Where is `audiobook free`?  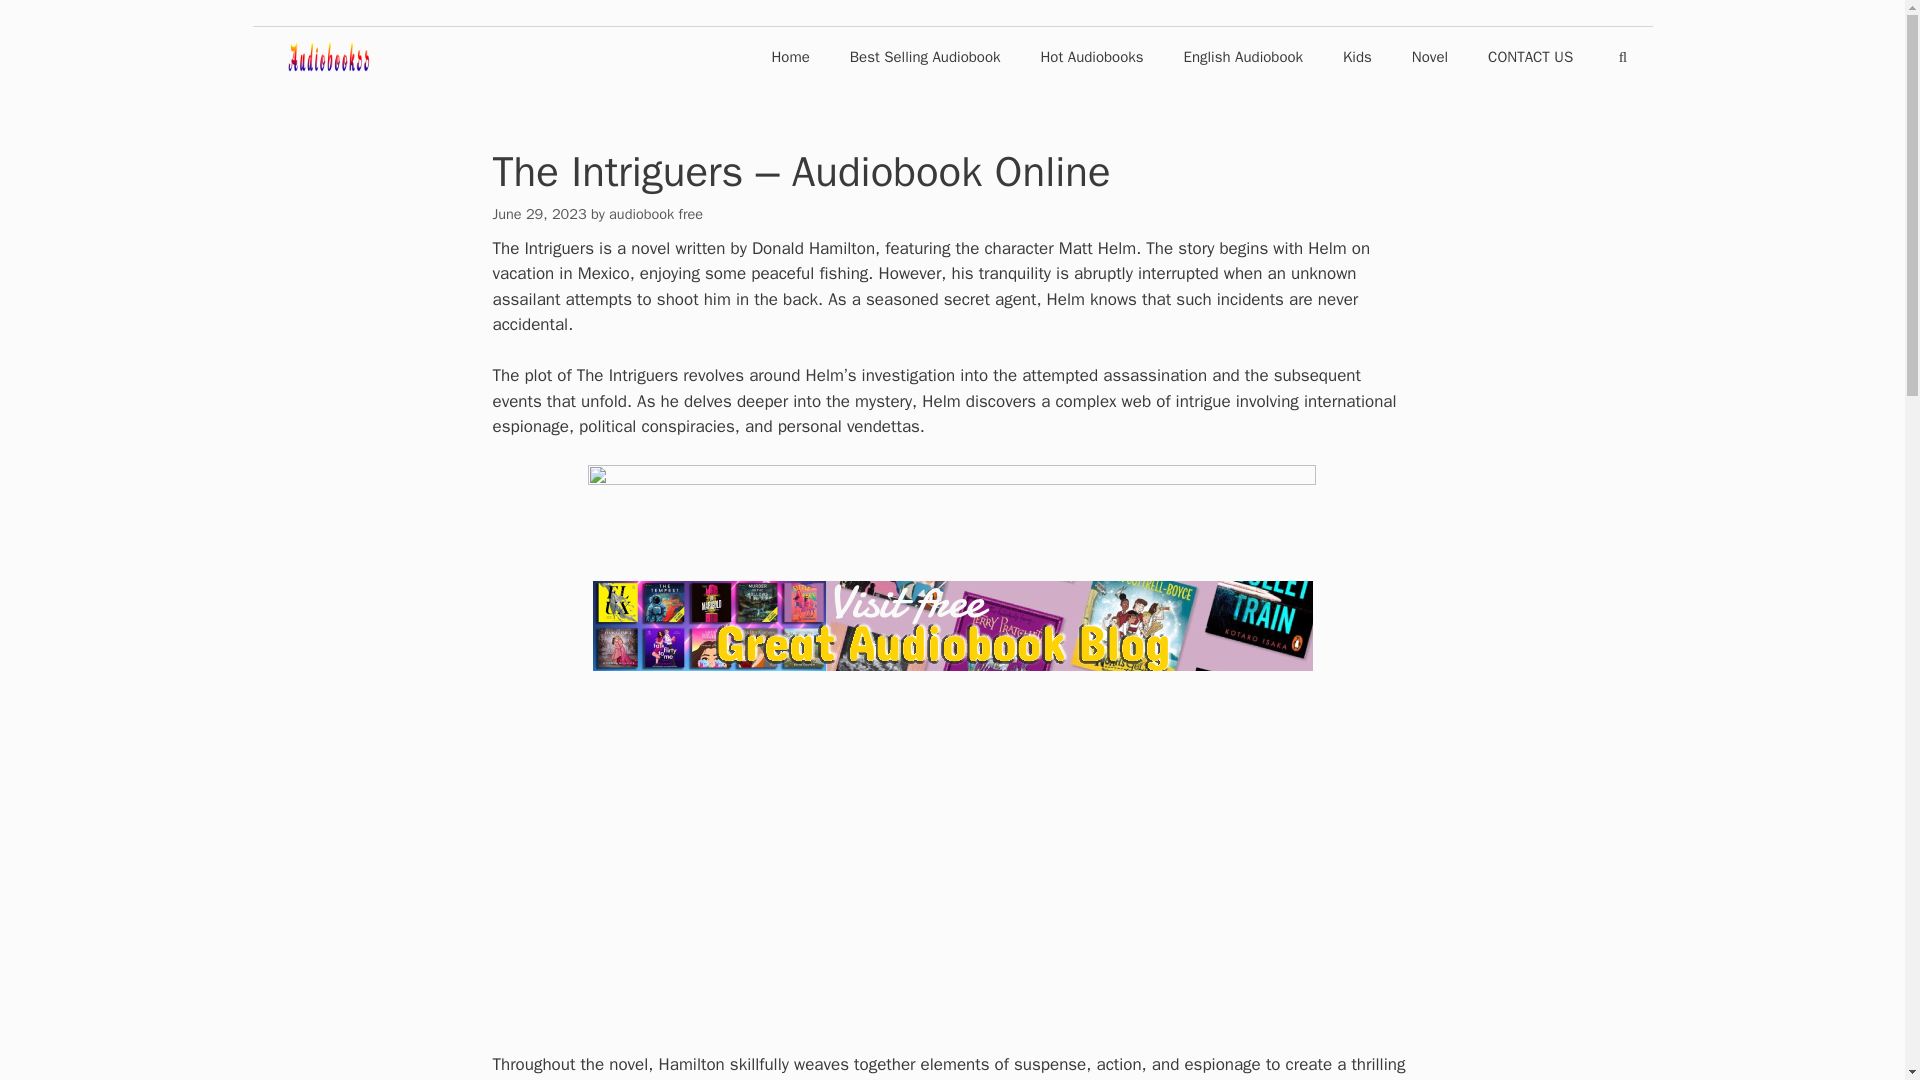 audiobook free is located at coordinates (655, 214).